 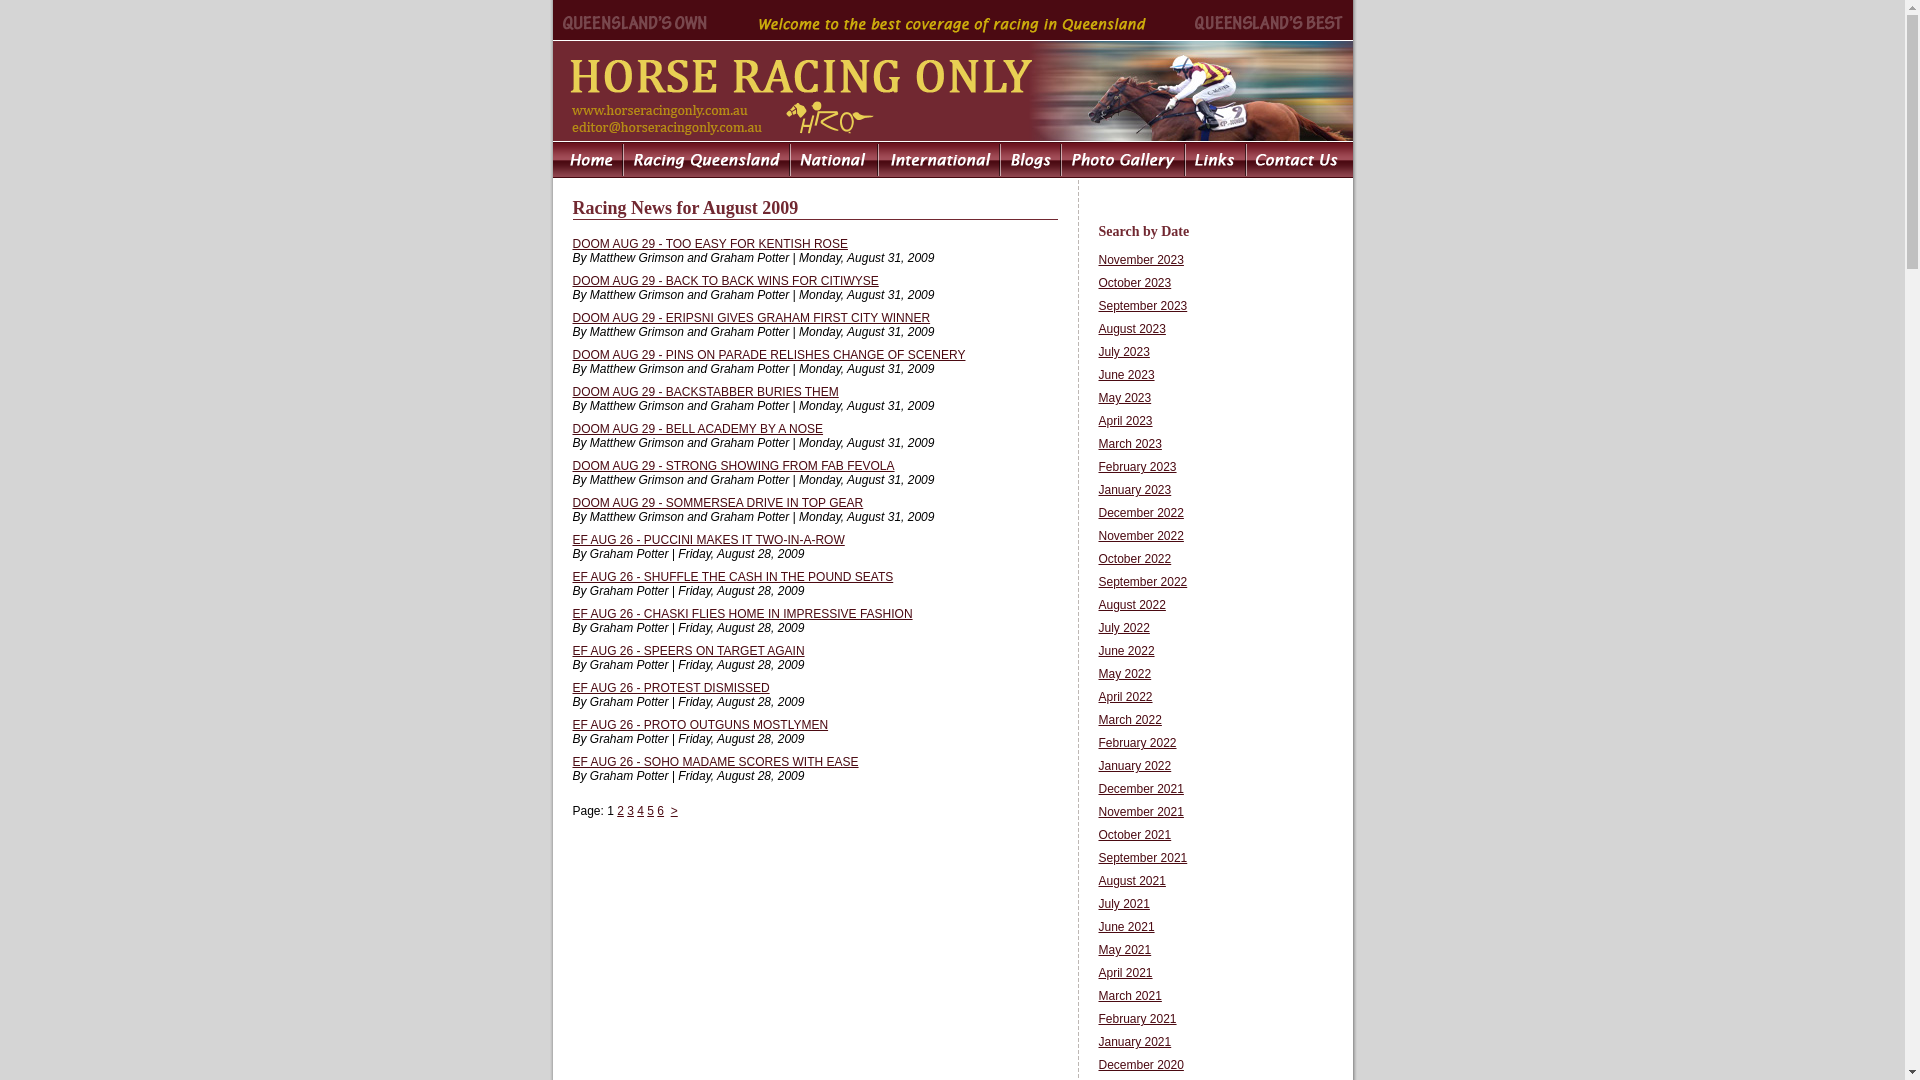 I want to click on January 2022, so click(x=1134, y=766).